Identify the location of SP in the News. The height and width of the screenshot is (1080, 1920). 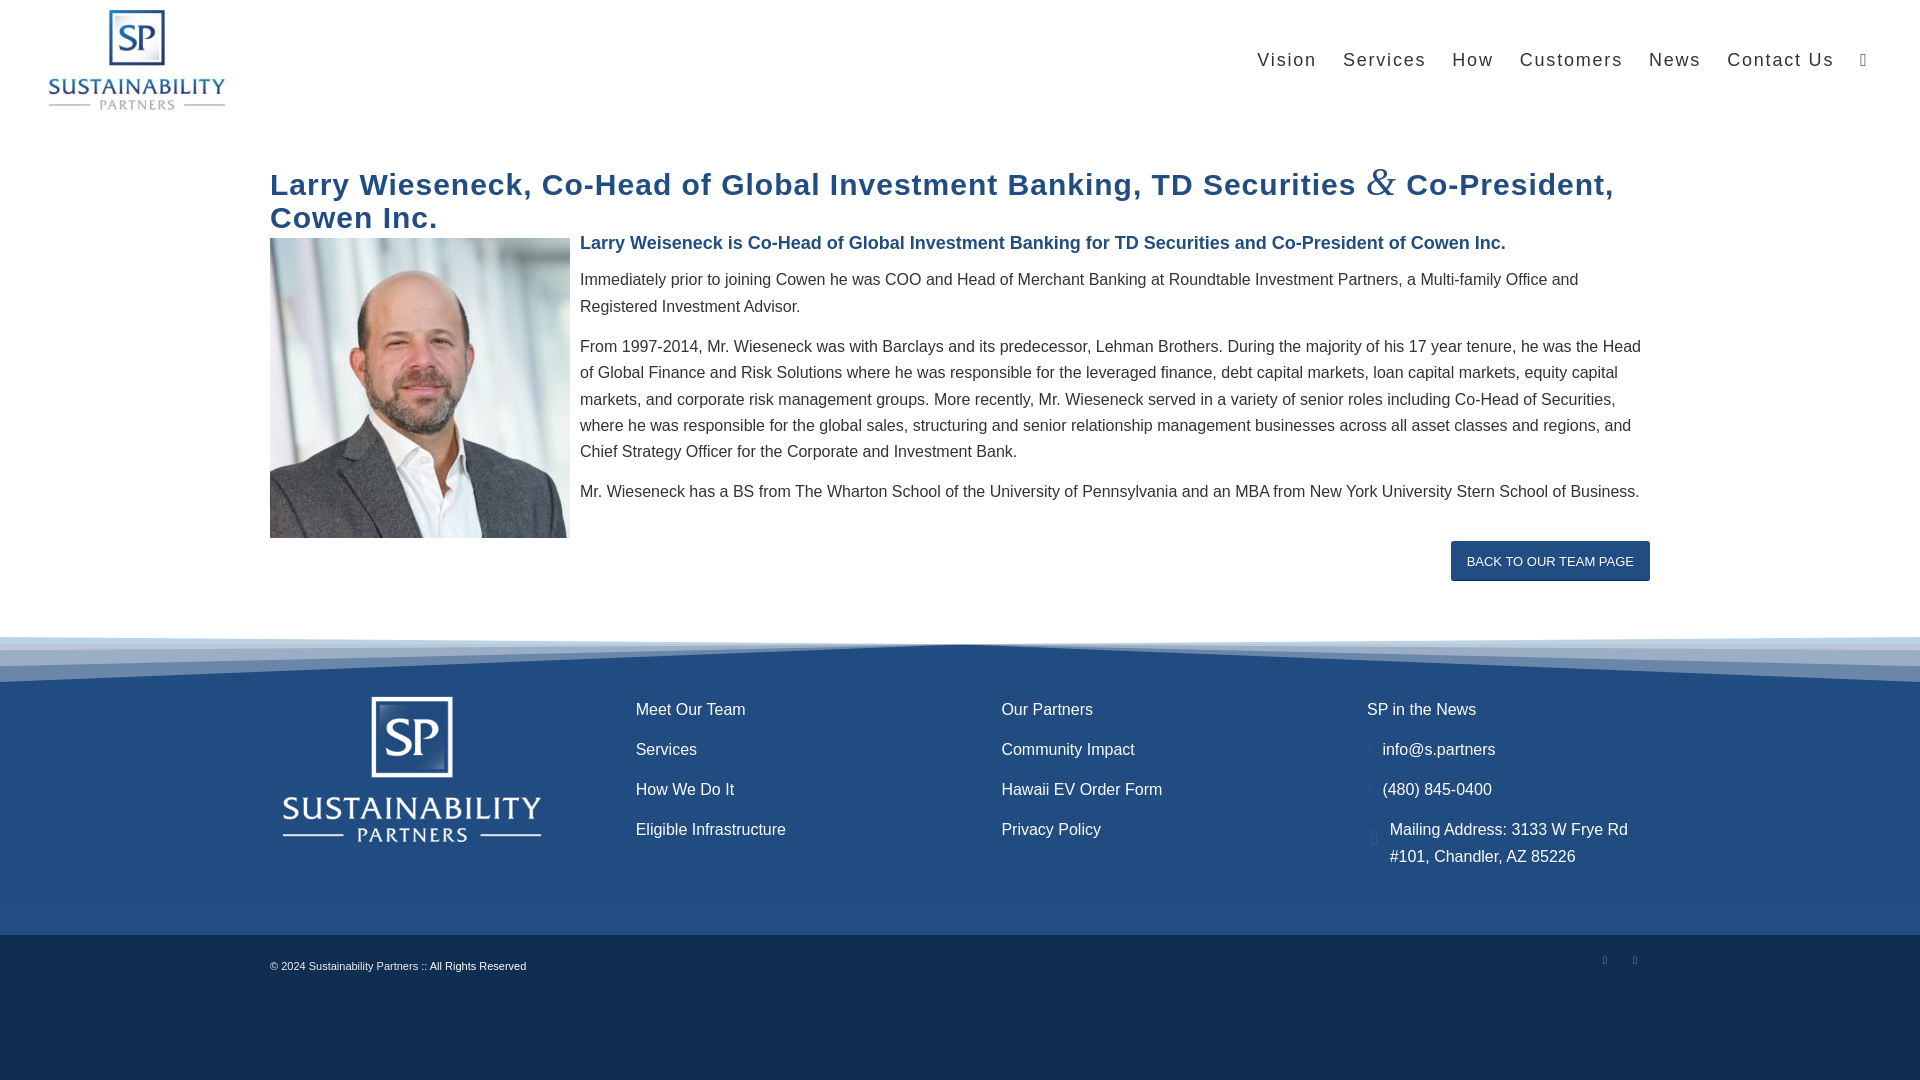
(1422, 709).